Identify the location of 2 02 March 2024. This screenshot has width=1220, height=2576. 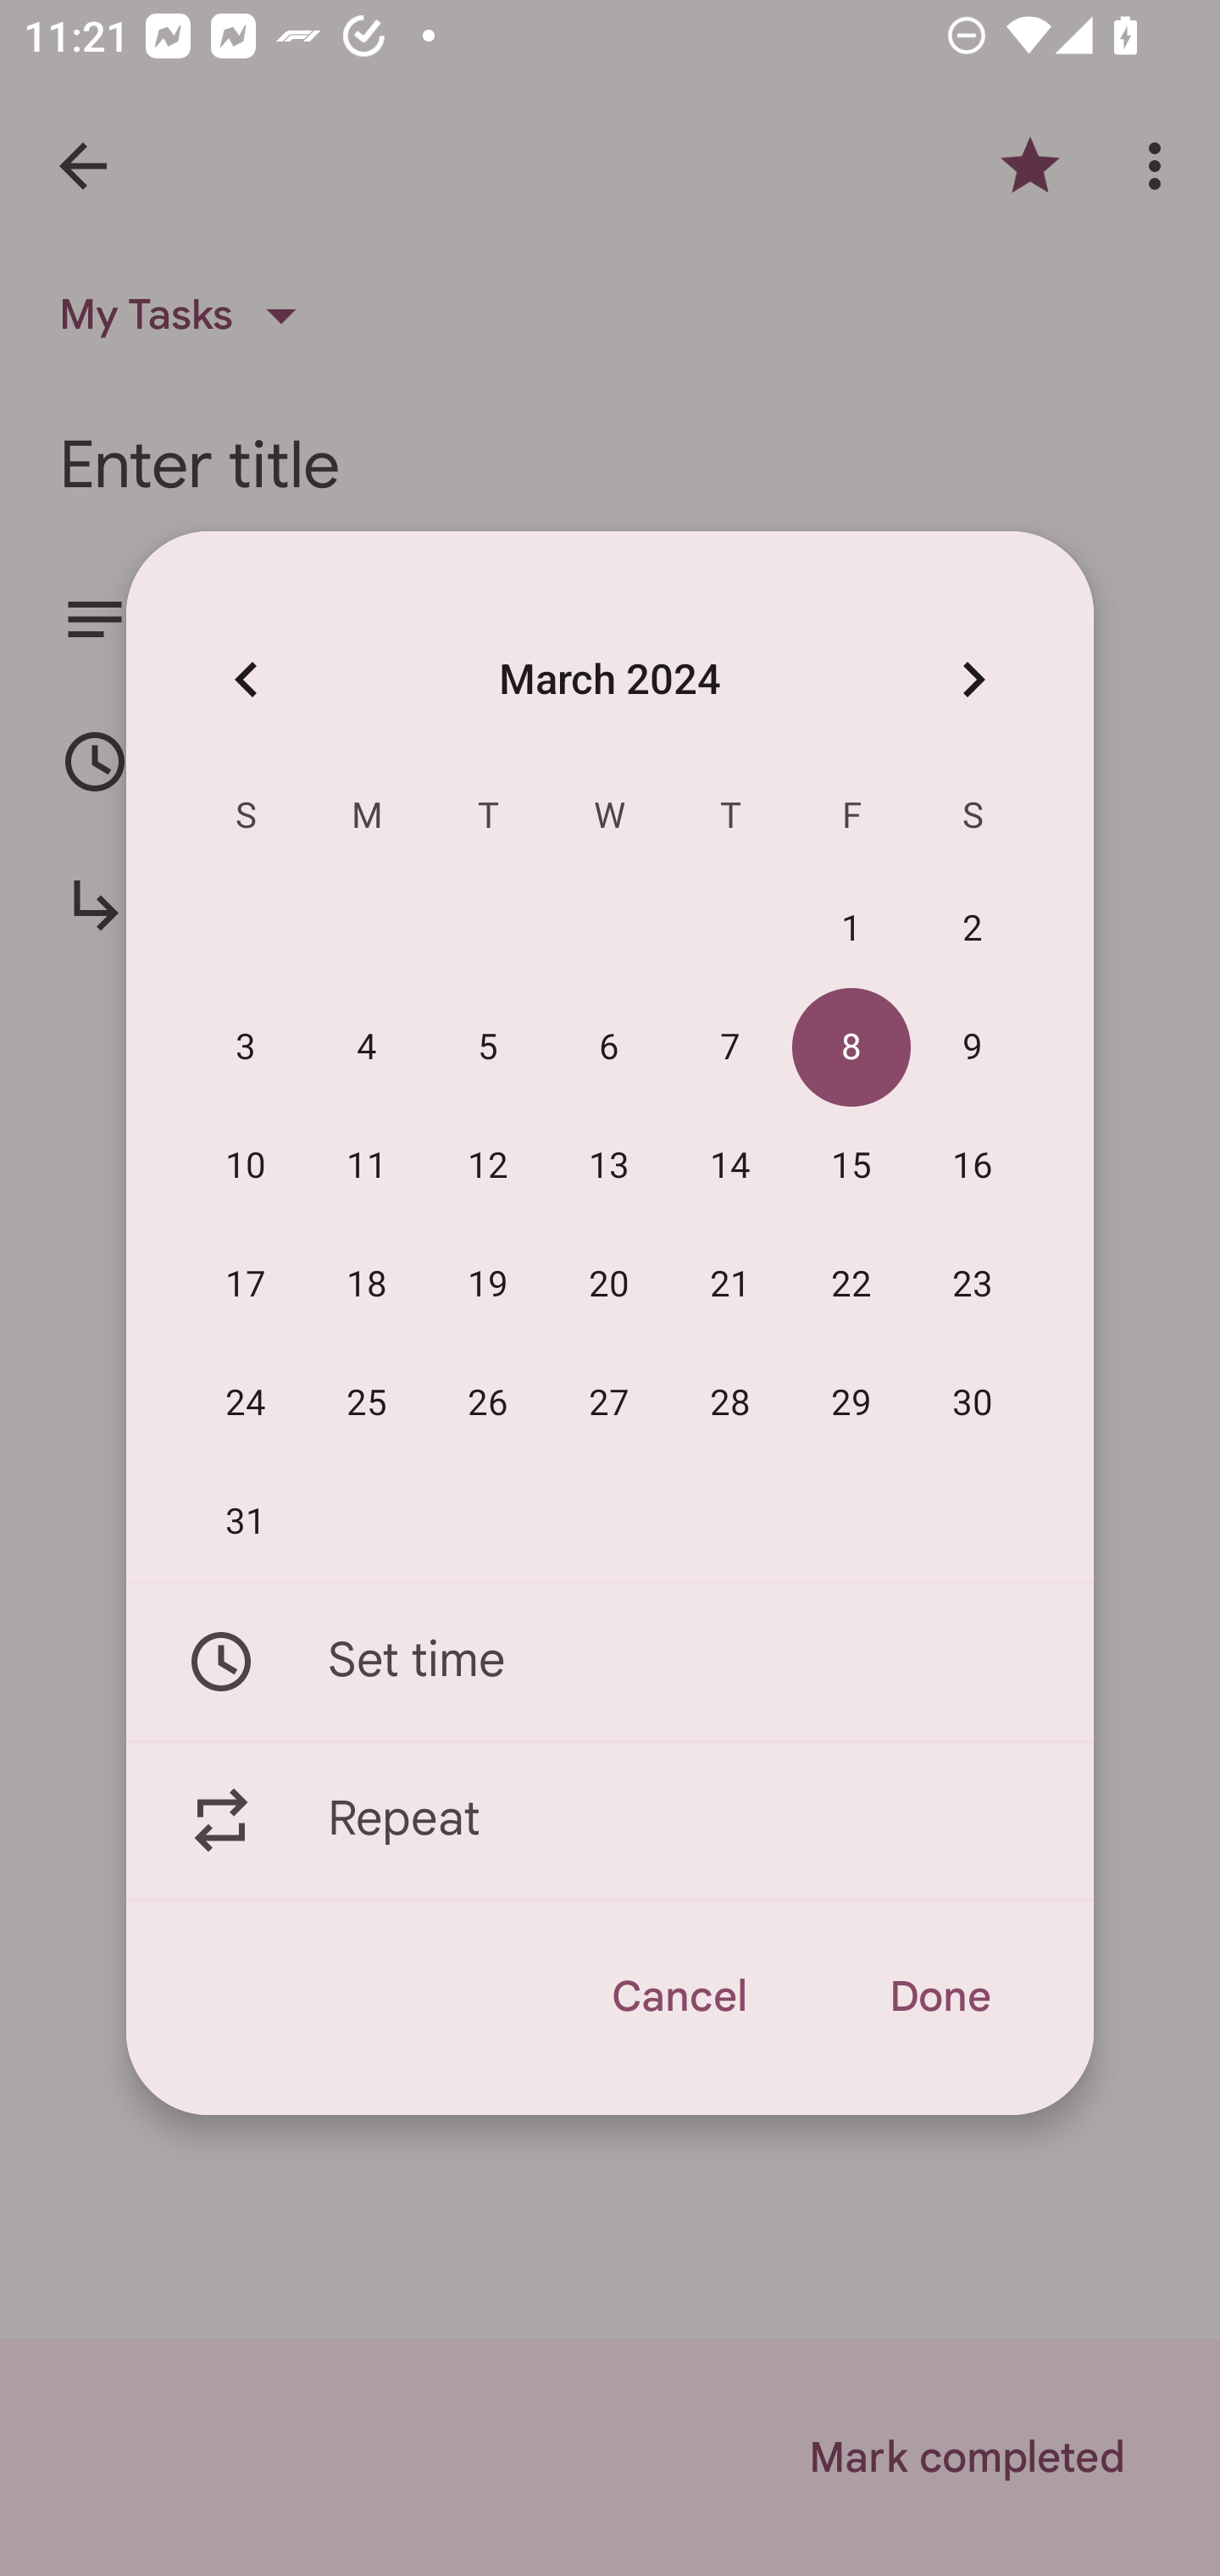
(973, 930).